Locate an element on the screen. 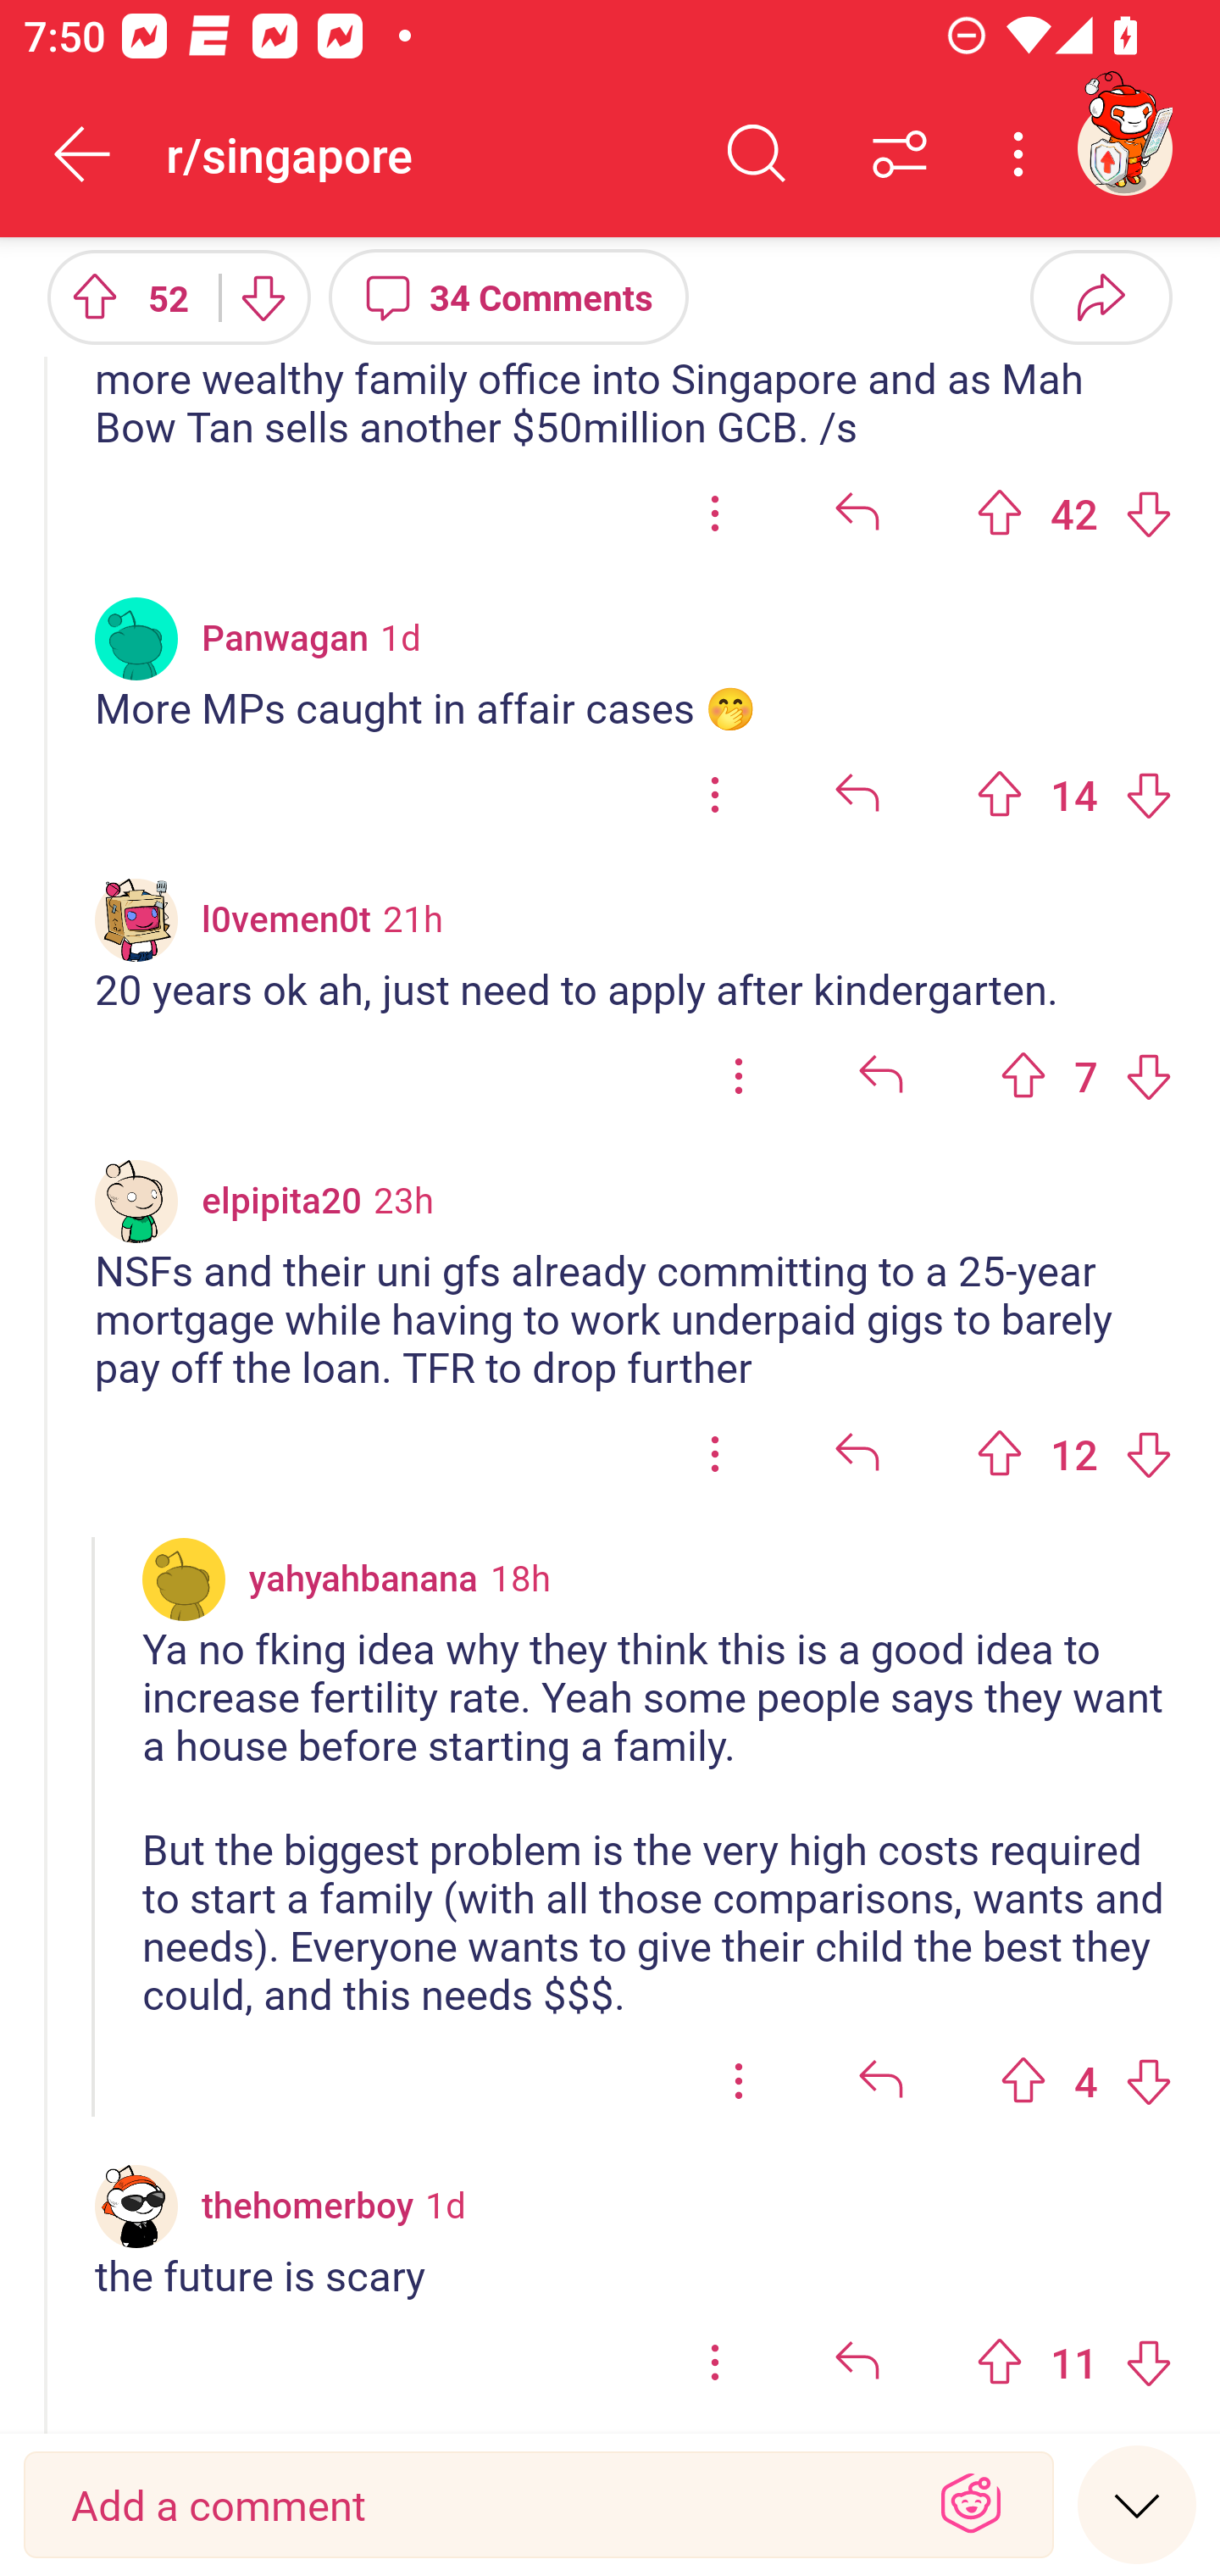 This screenshot has height=2576, width=1220. the future is scary is located at coordinates (634, 2274).